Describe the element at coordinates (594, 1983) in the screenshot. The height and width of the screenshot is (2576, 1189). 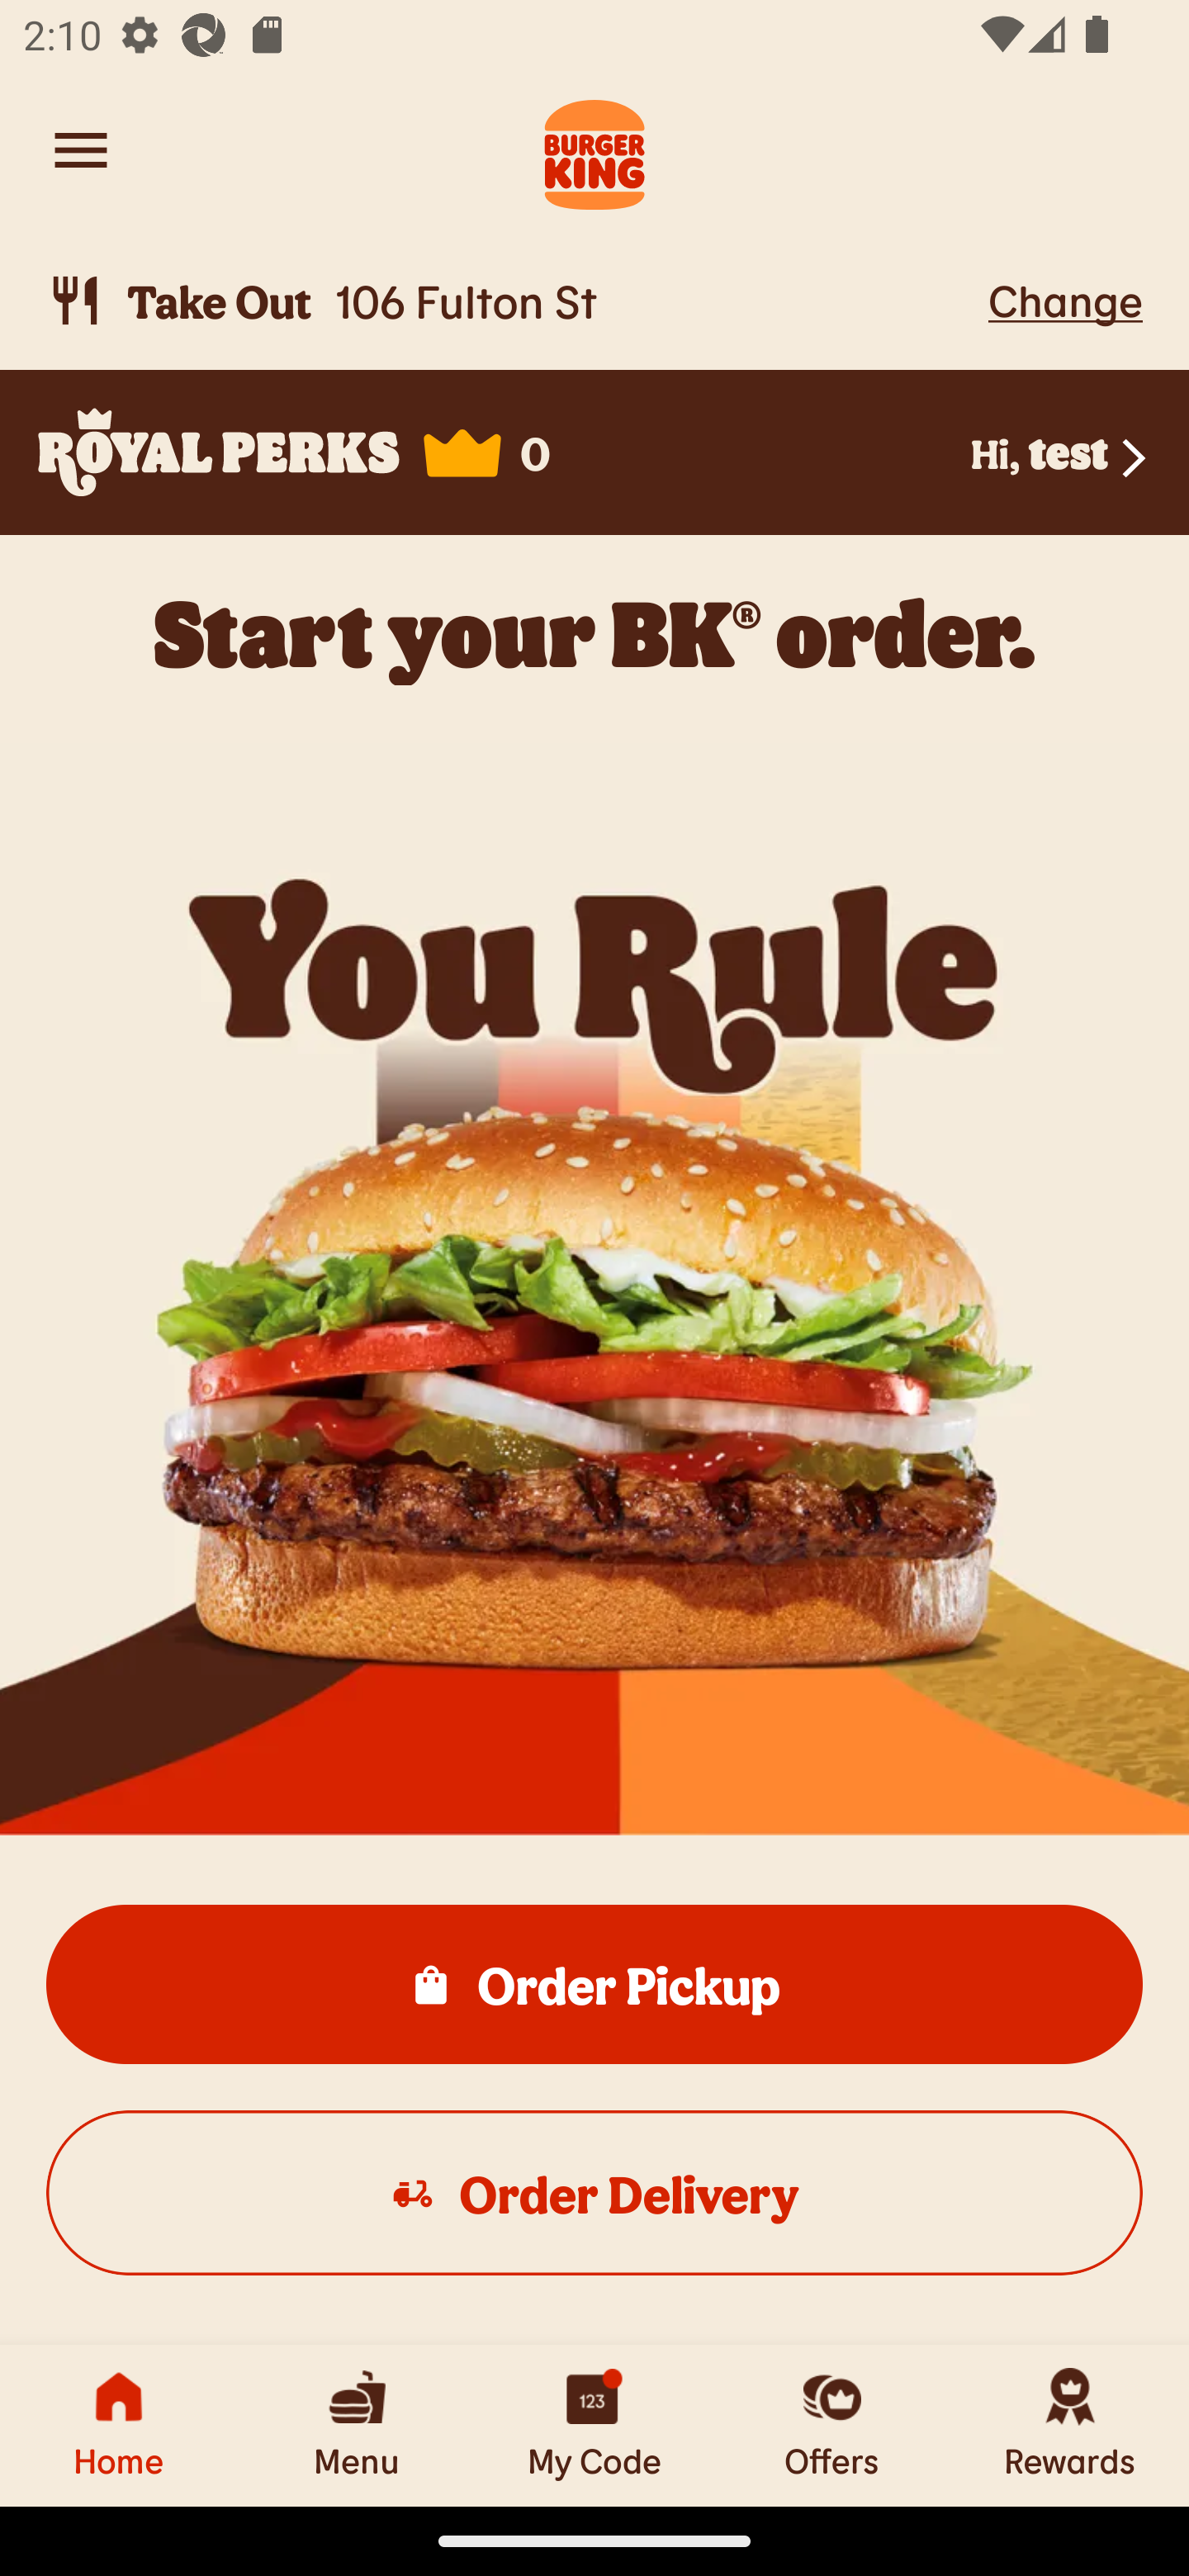
I see `, Order Pickup  Order Pickup` at that location.